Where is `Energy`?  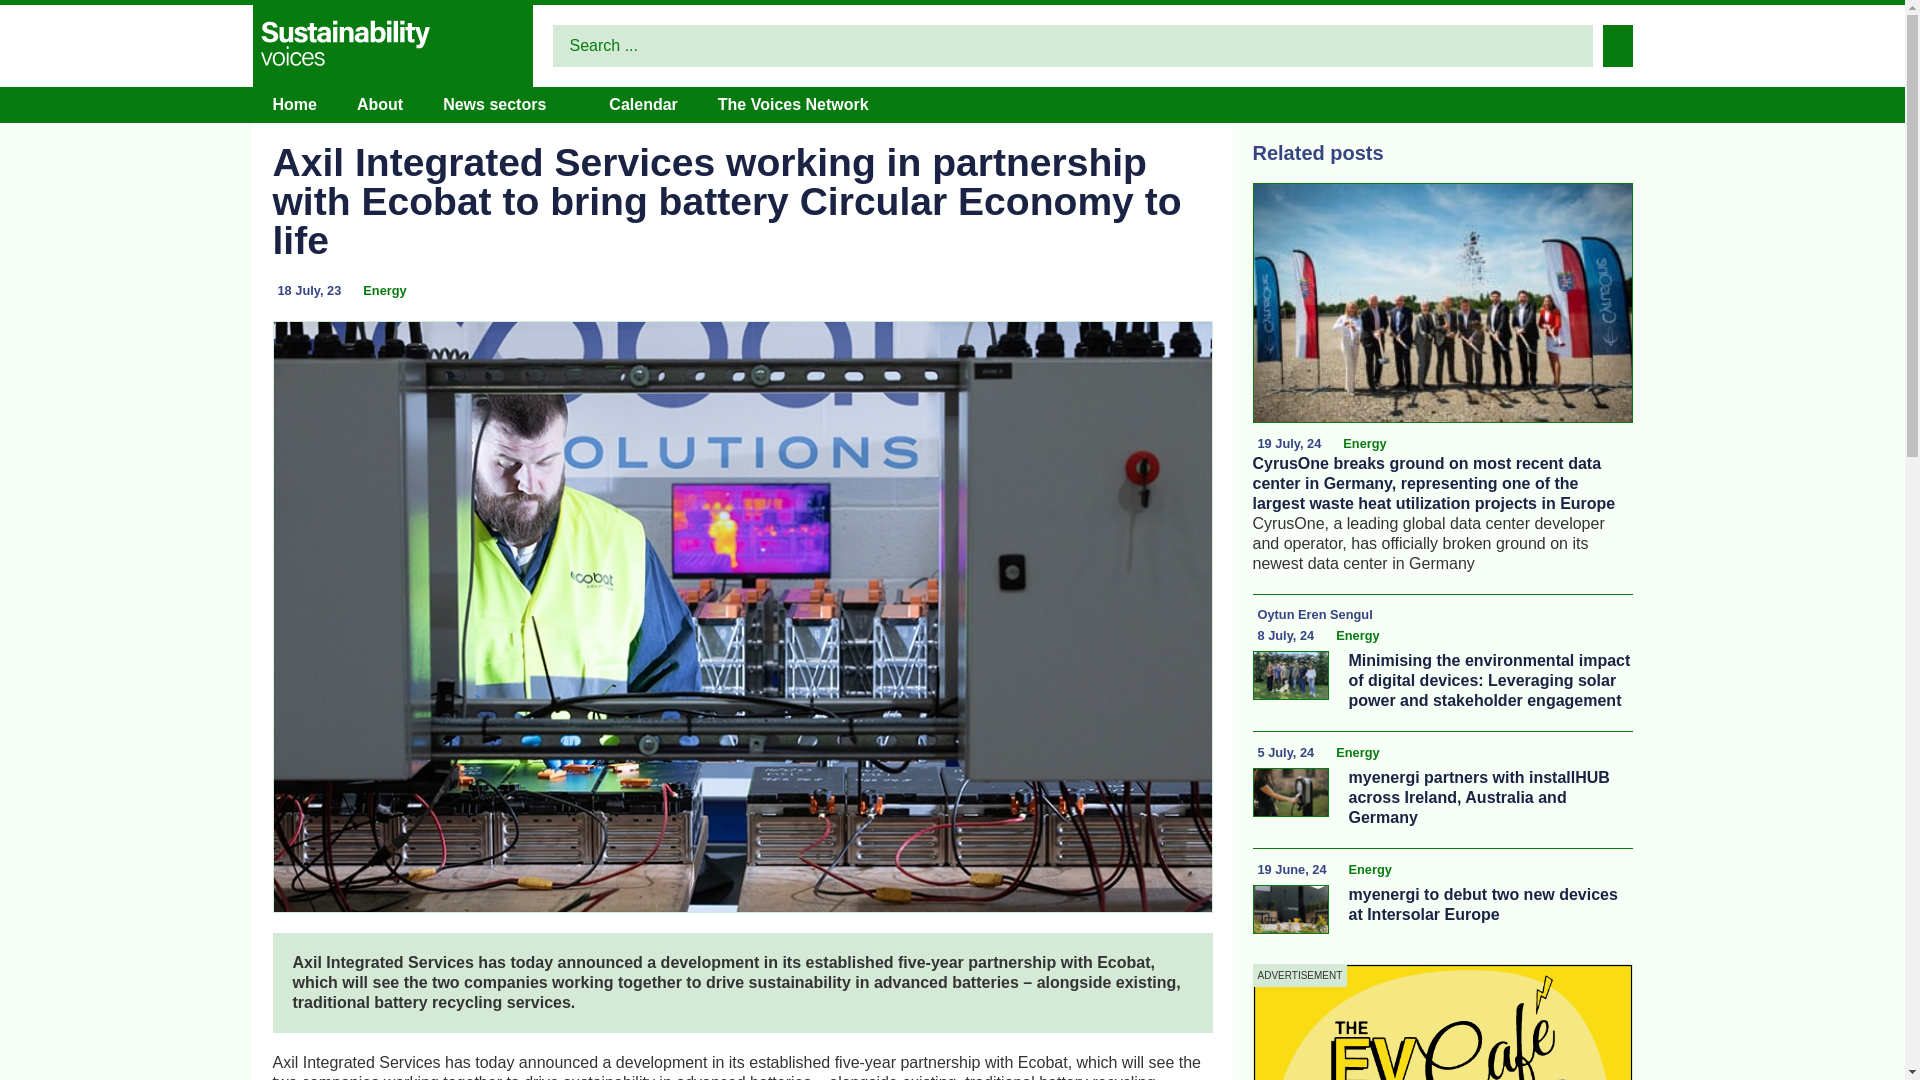 Energy is located at coordinates (1370, 870).